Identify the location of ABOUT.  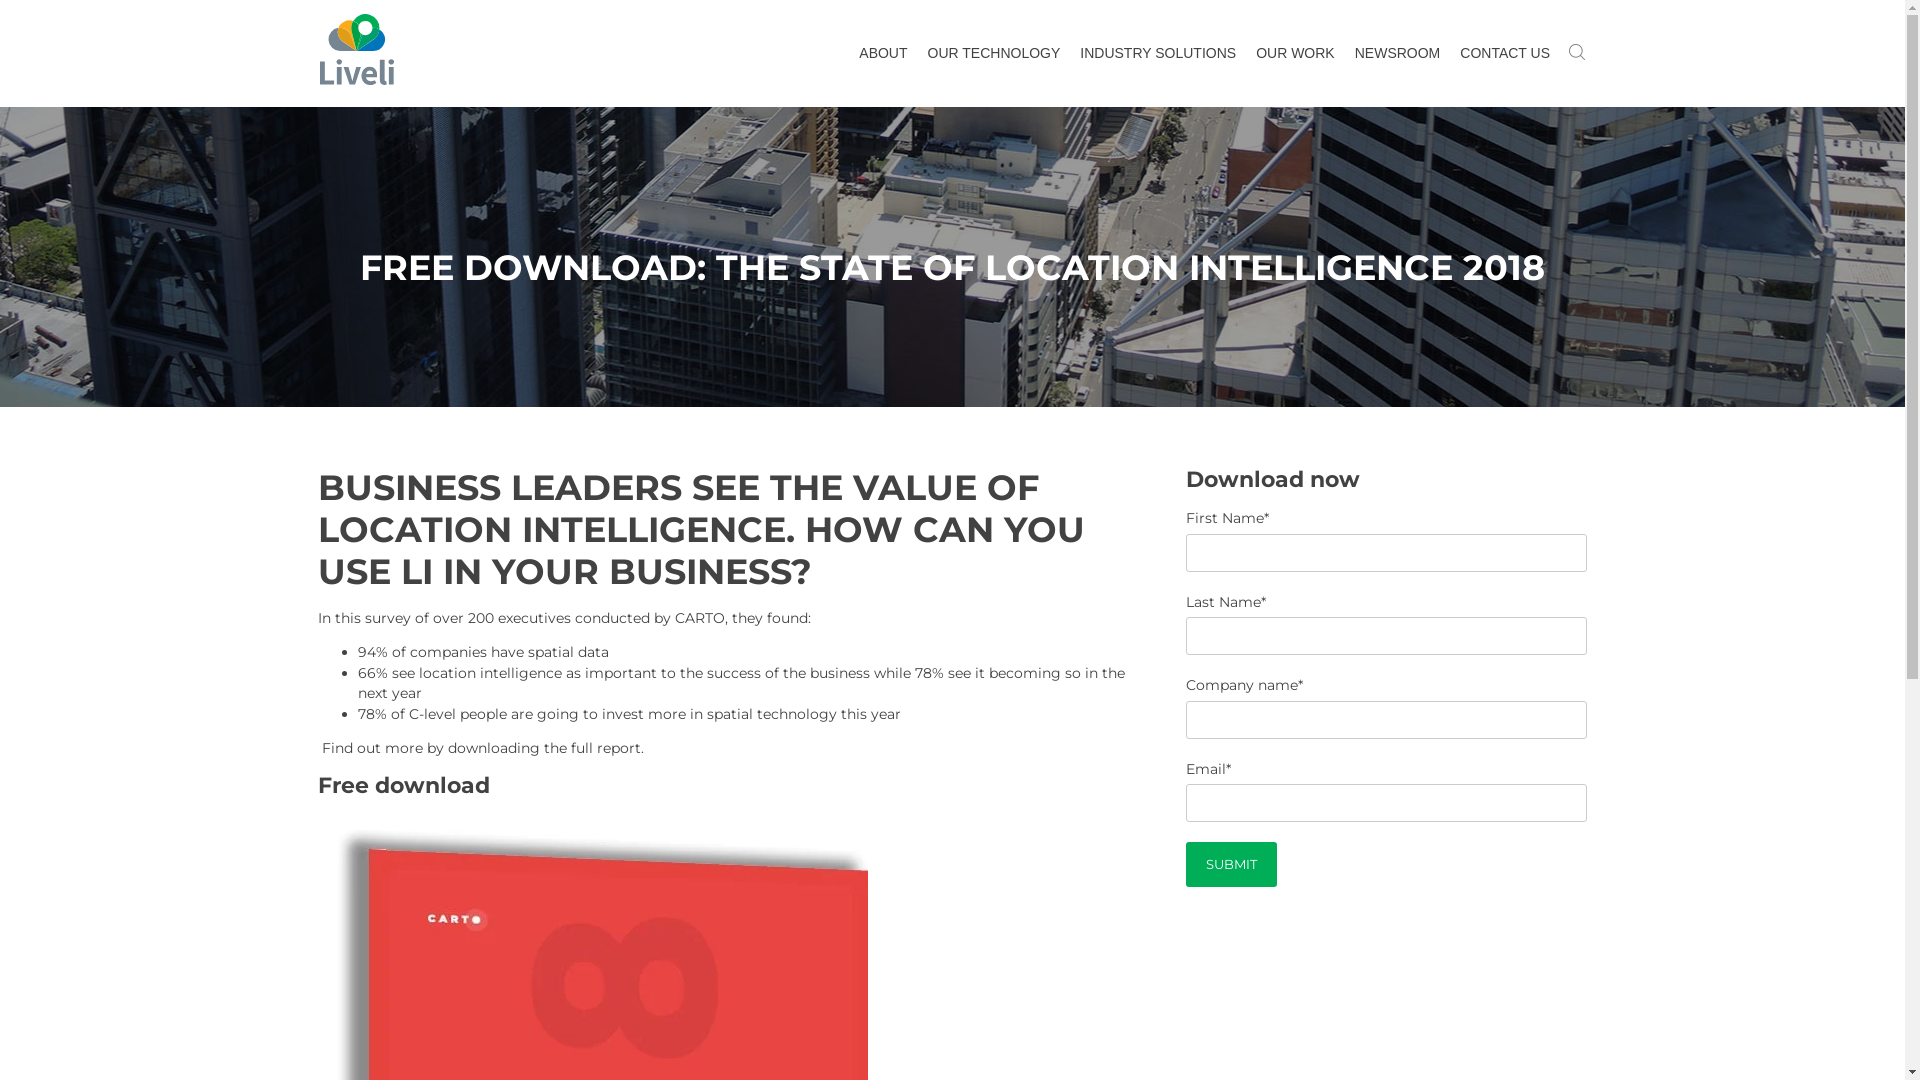
(883, 54).